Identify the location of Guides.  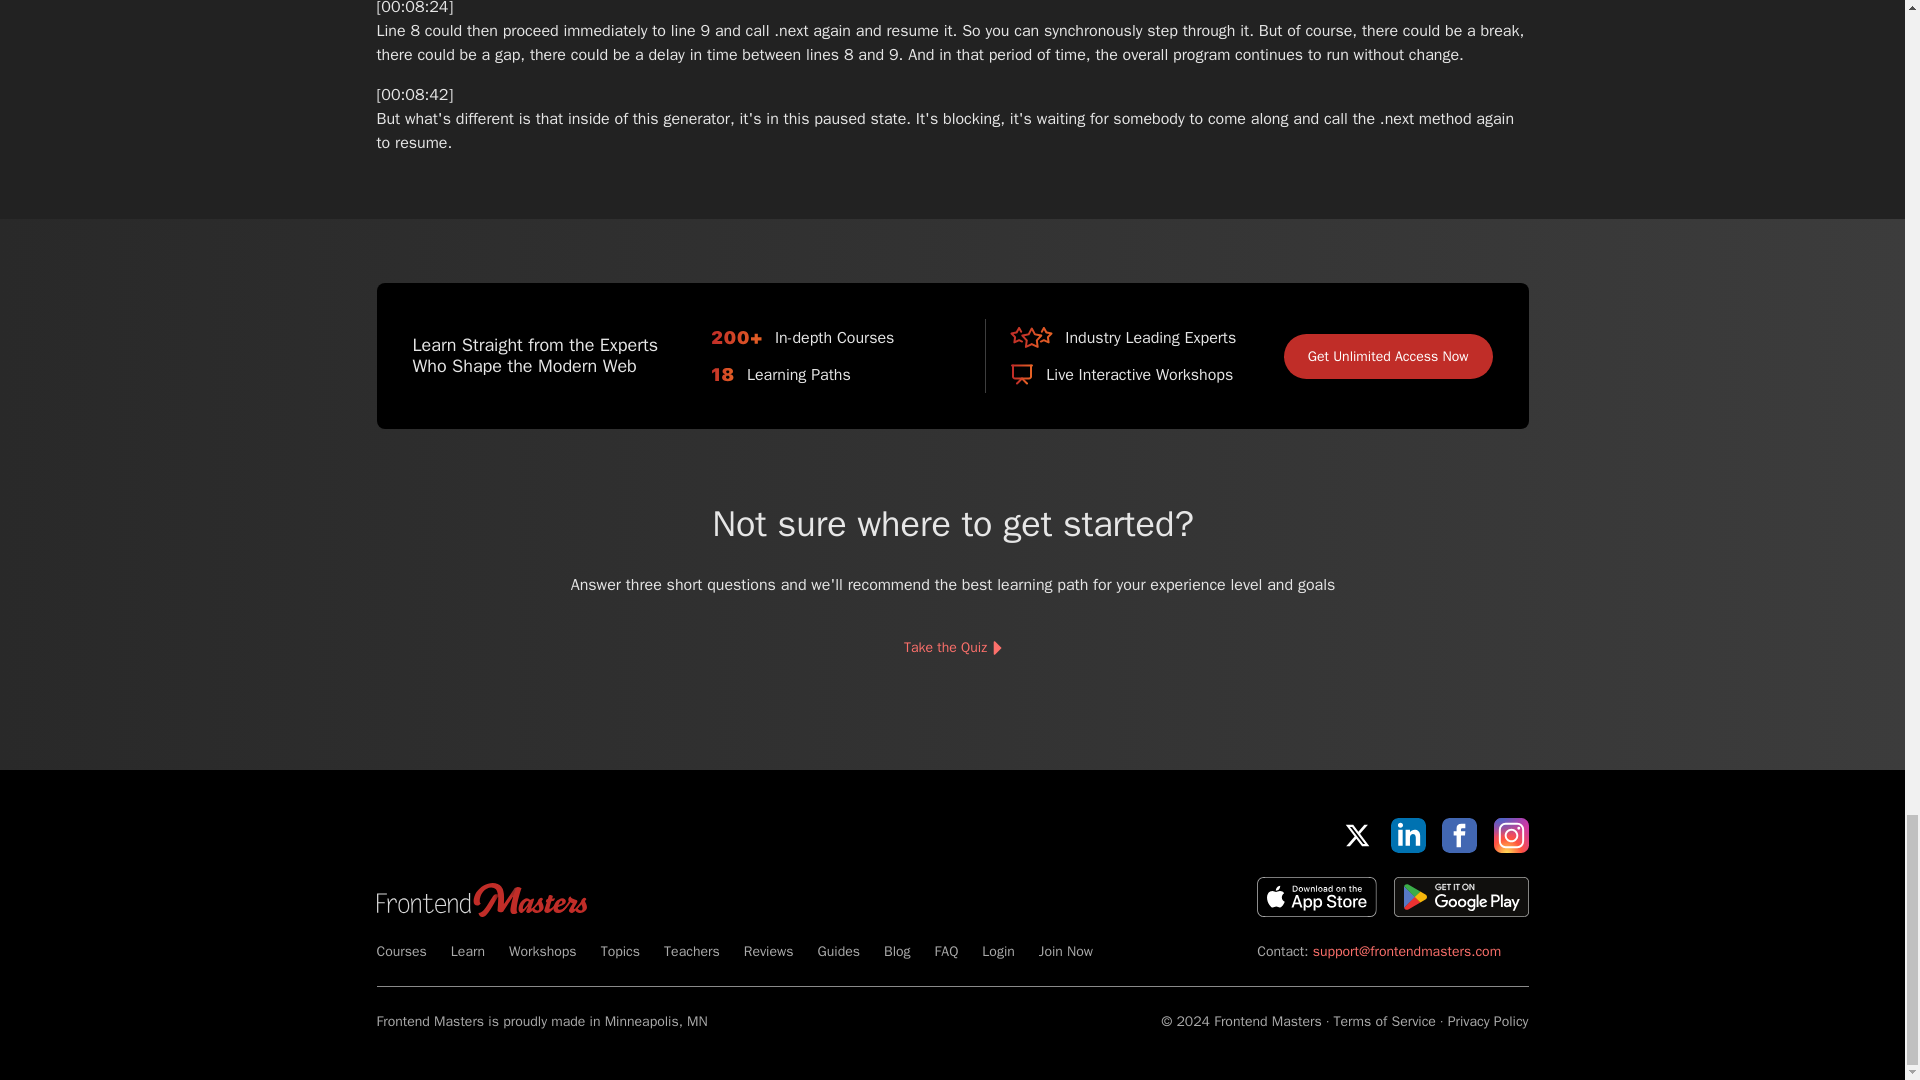
(838, 951).